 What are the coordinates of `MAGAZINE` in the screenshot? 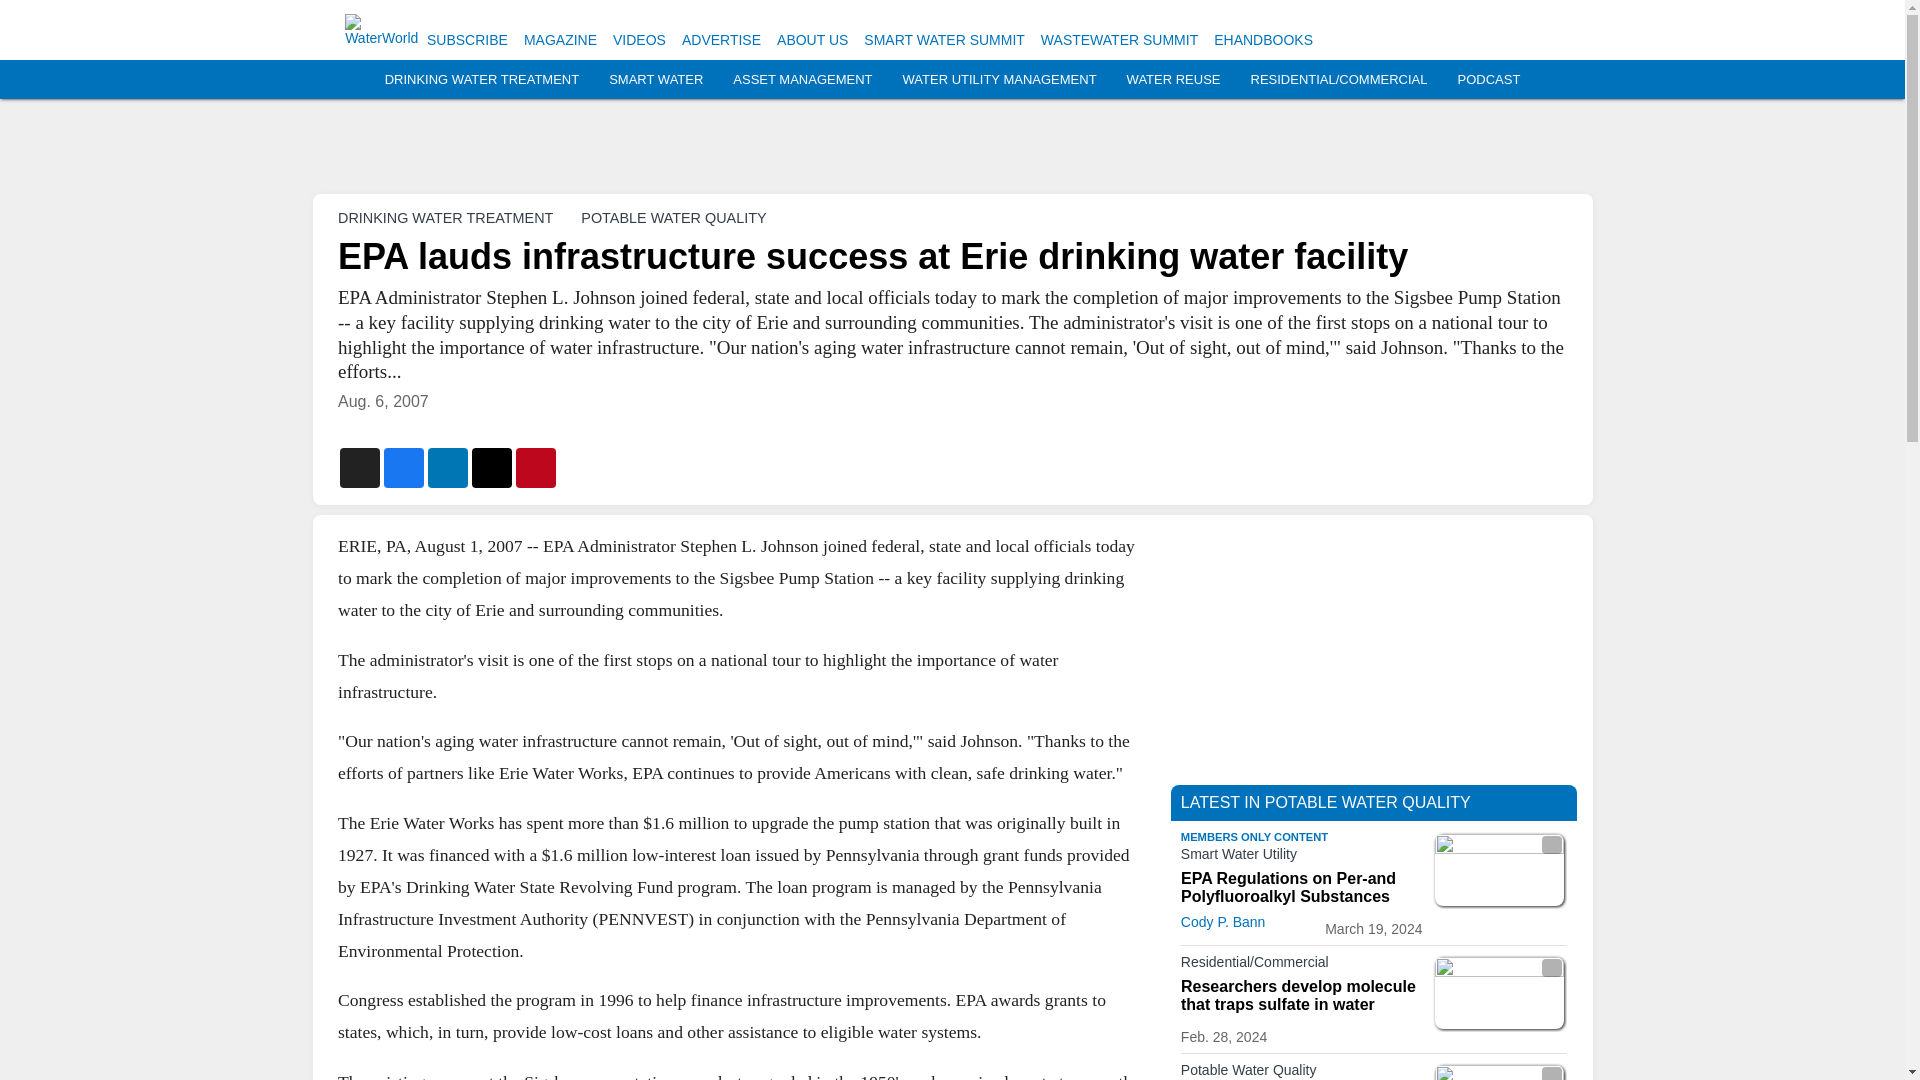 It's located at (560, 40).